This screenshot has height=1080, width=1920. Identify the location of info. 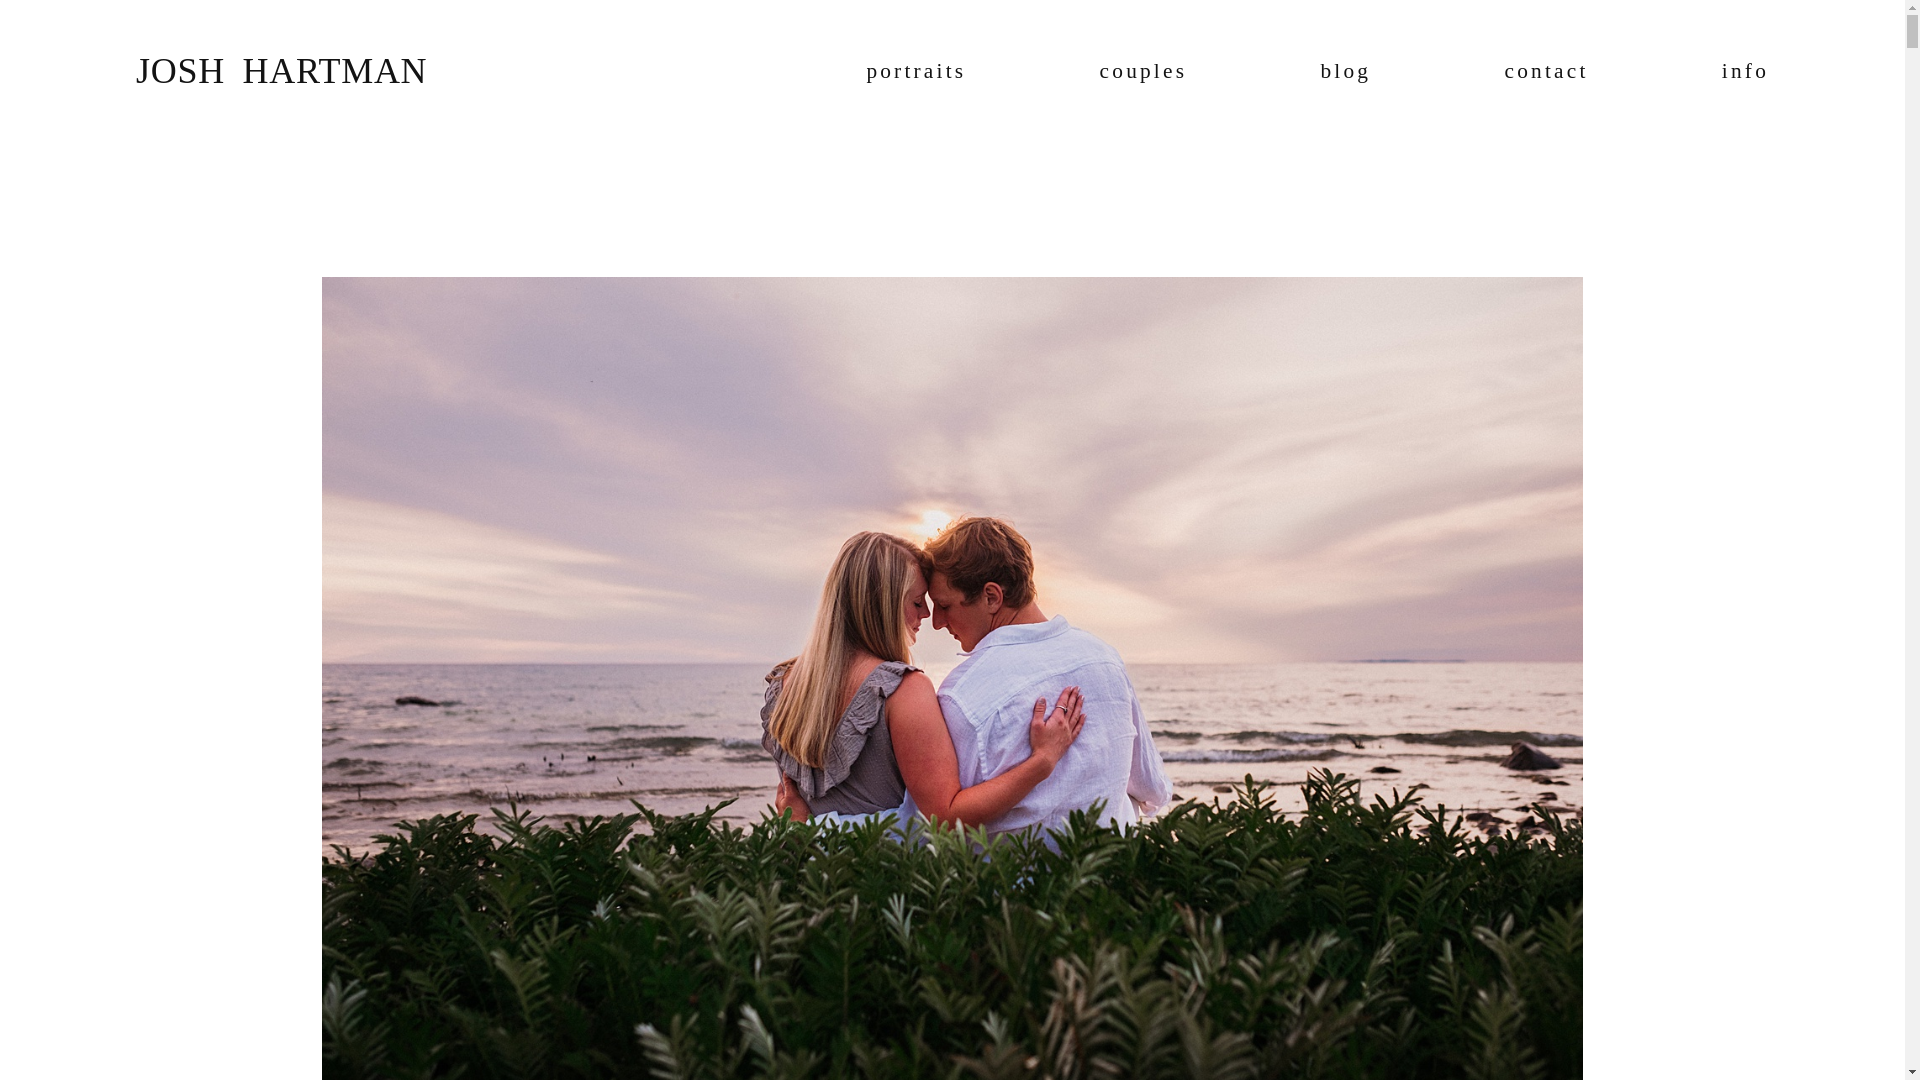
(1745, 70).